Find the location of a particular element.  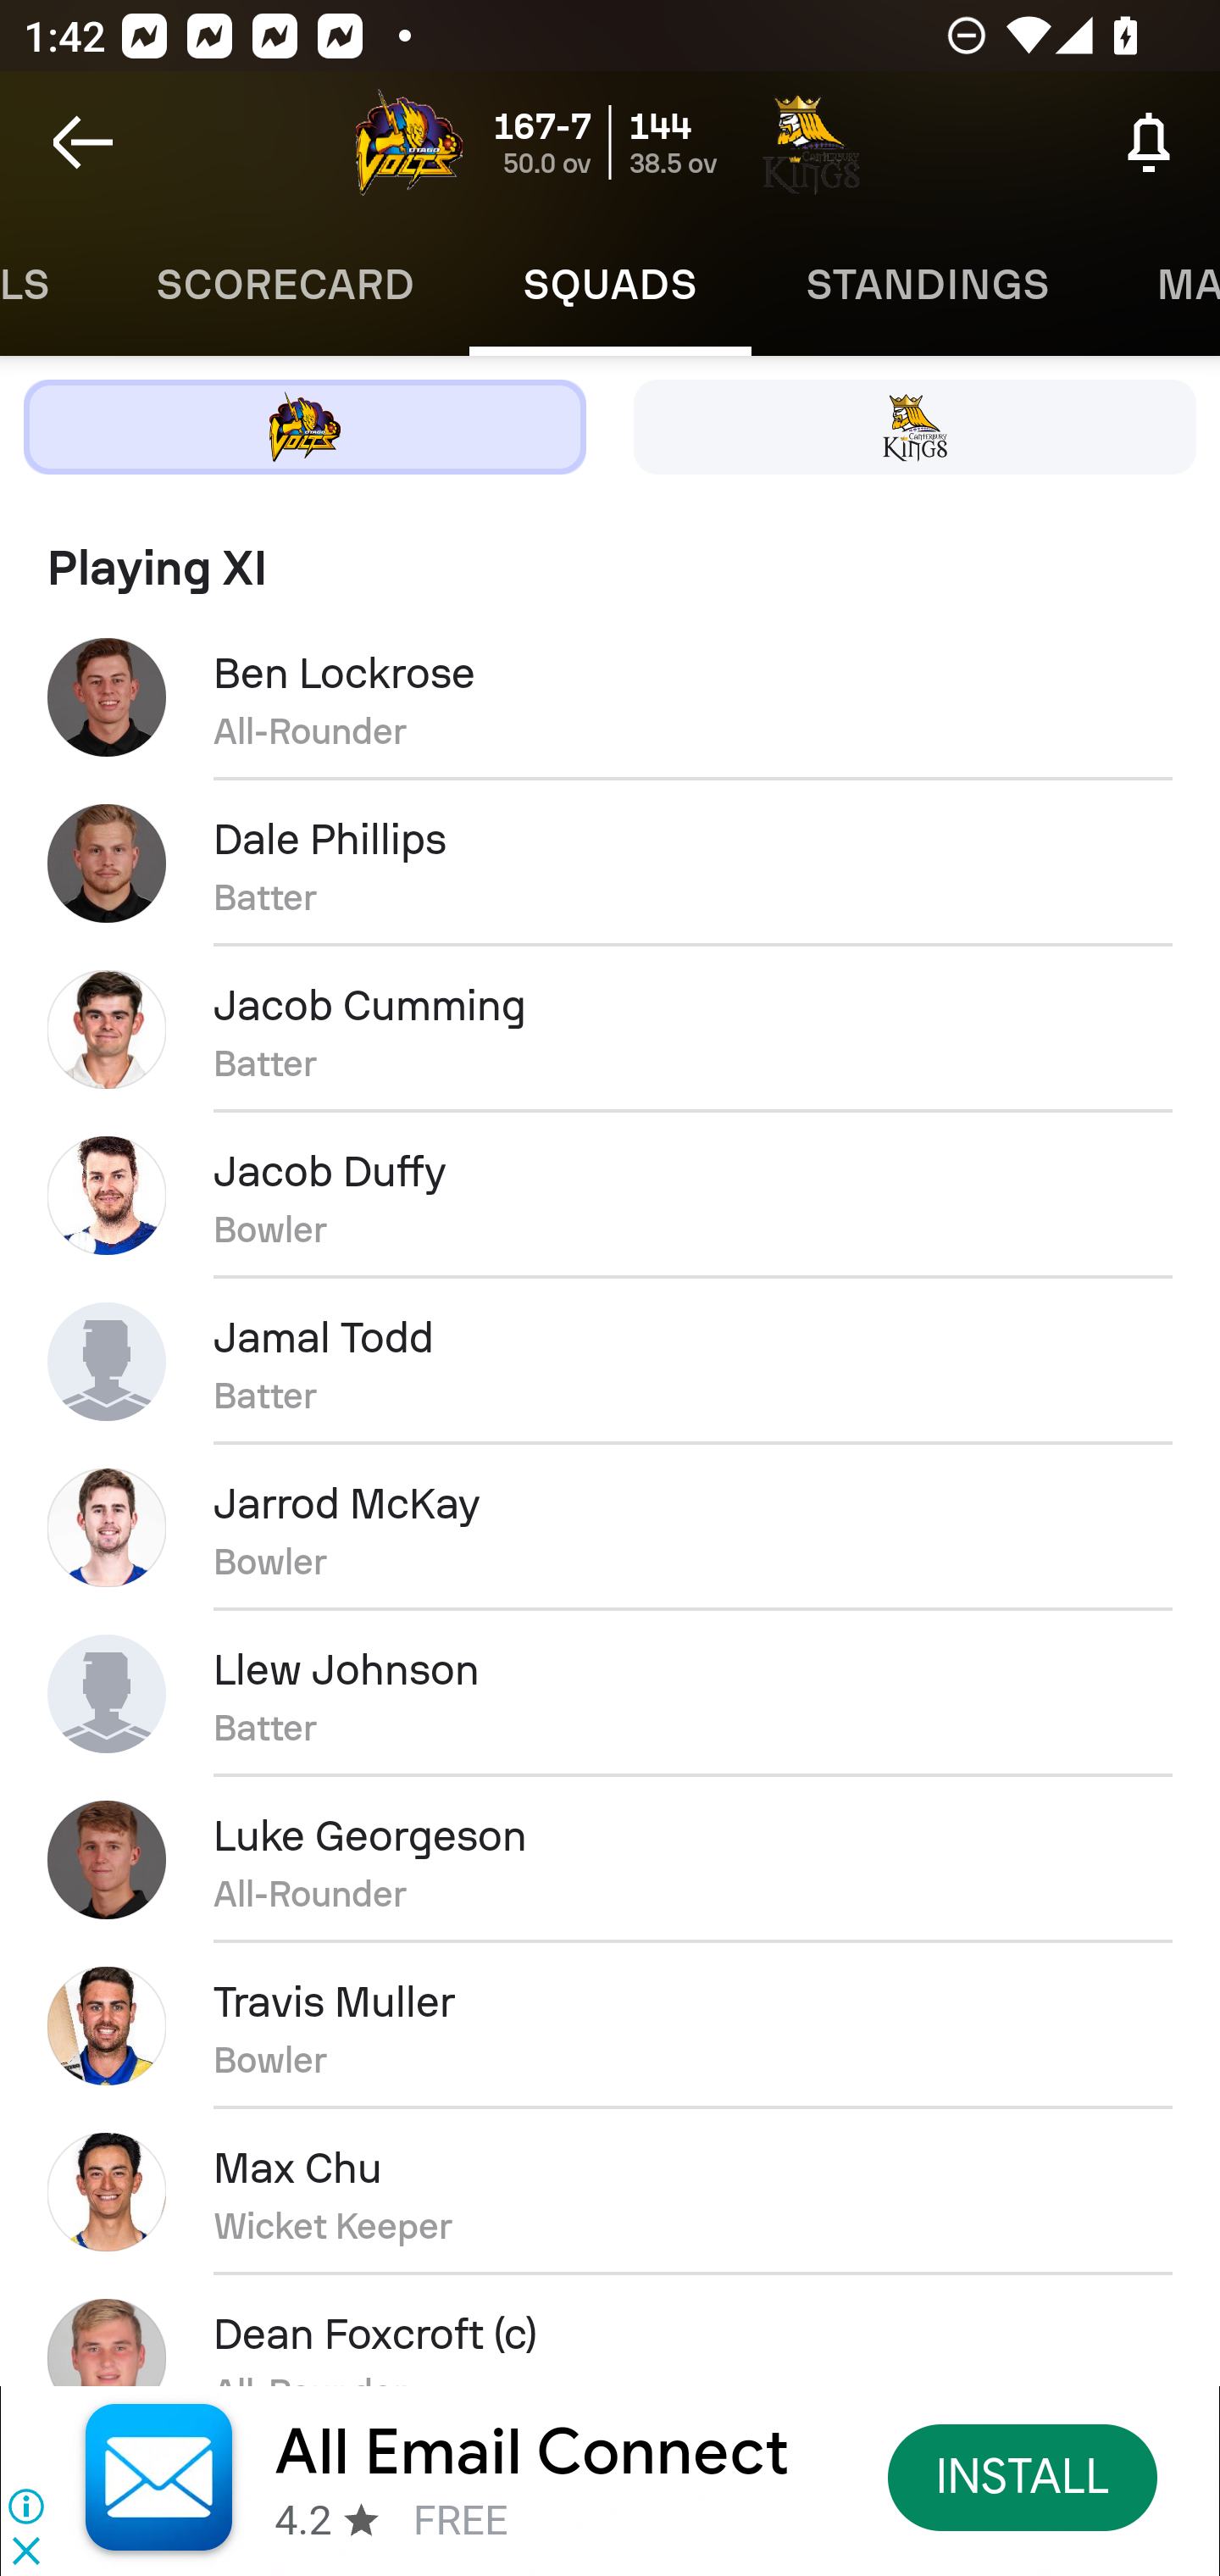

Standings STANDINGS is located at coordinates (927, 285).